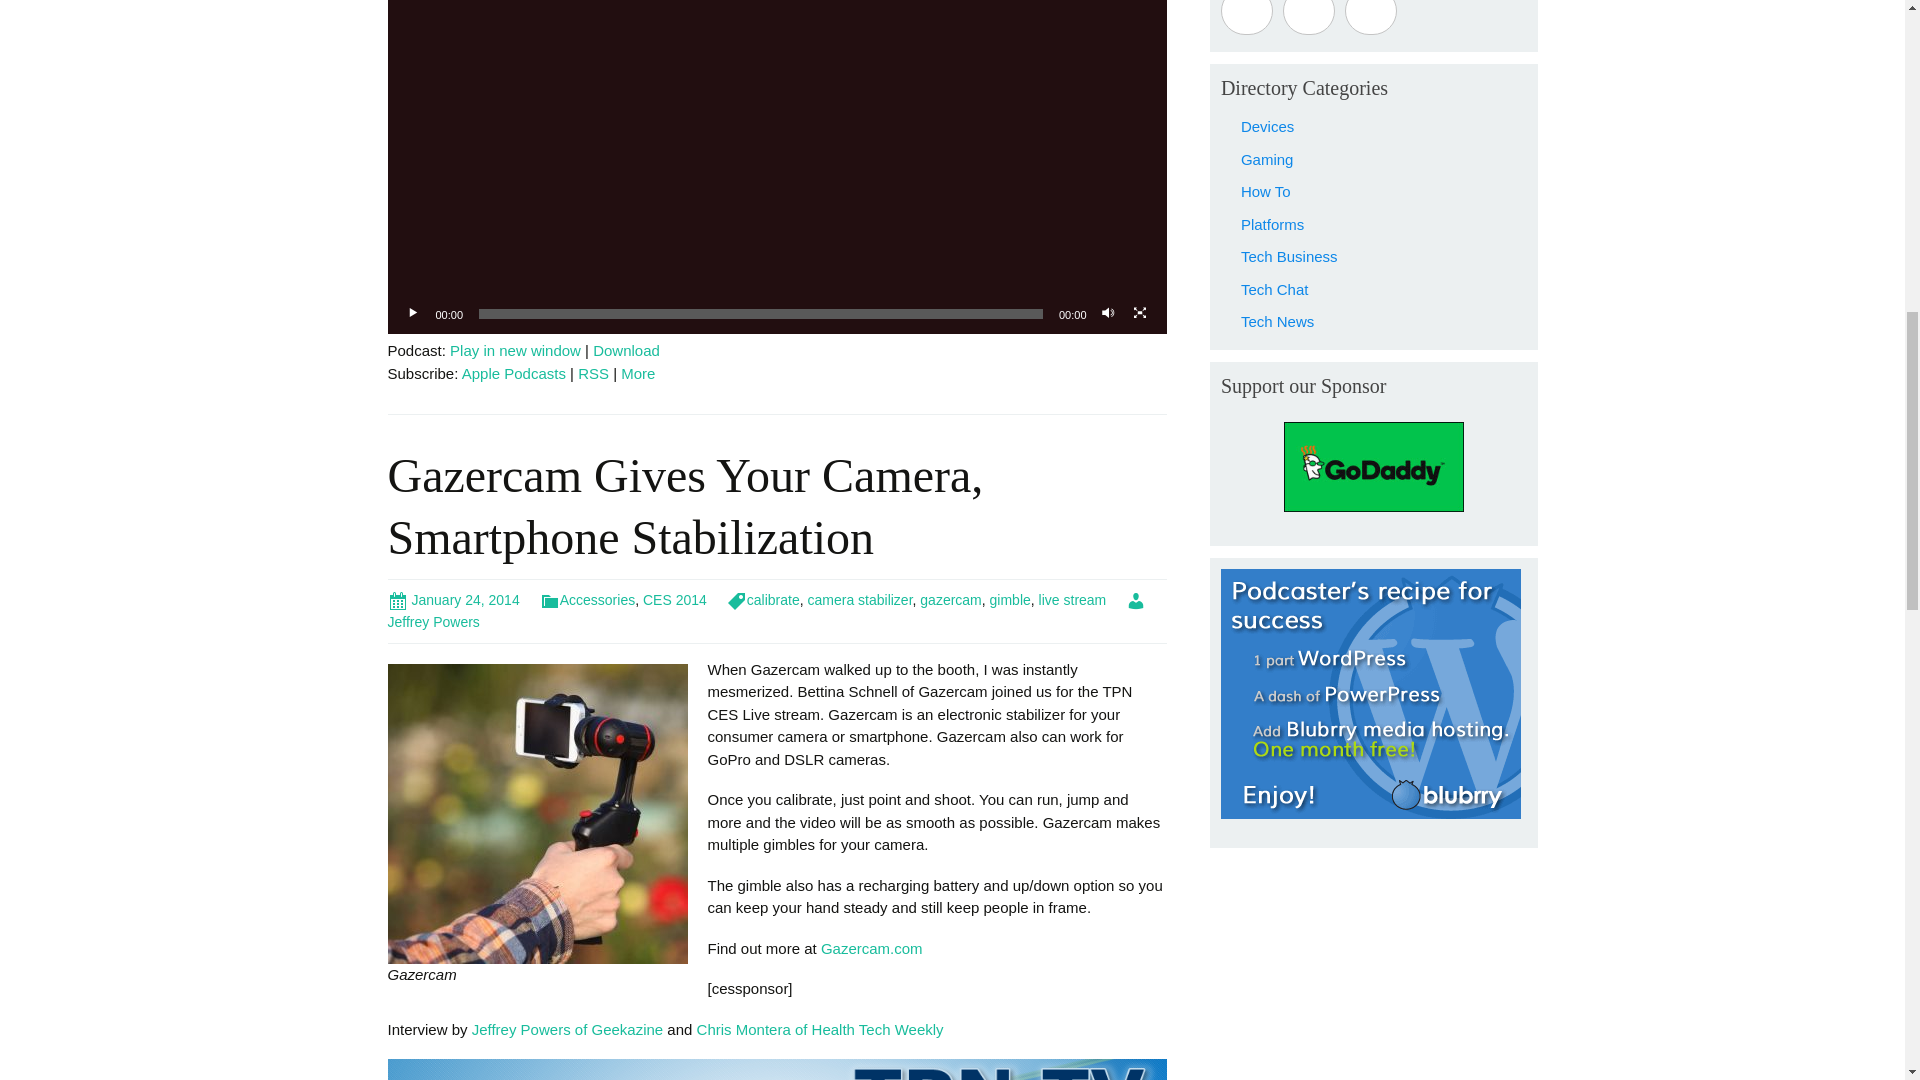  I want to click on Fullscreen, so click(1140, 314).